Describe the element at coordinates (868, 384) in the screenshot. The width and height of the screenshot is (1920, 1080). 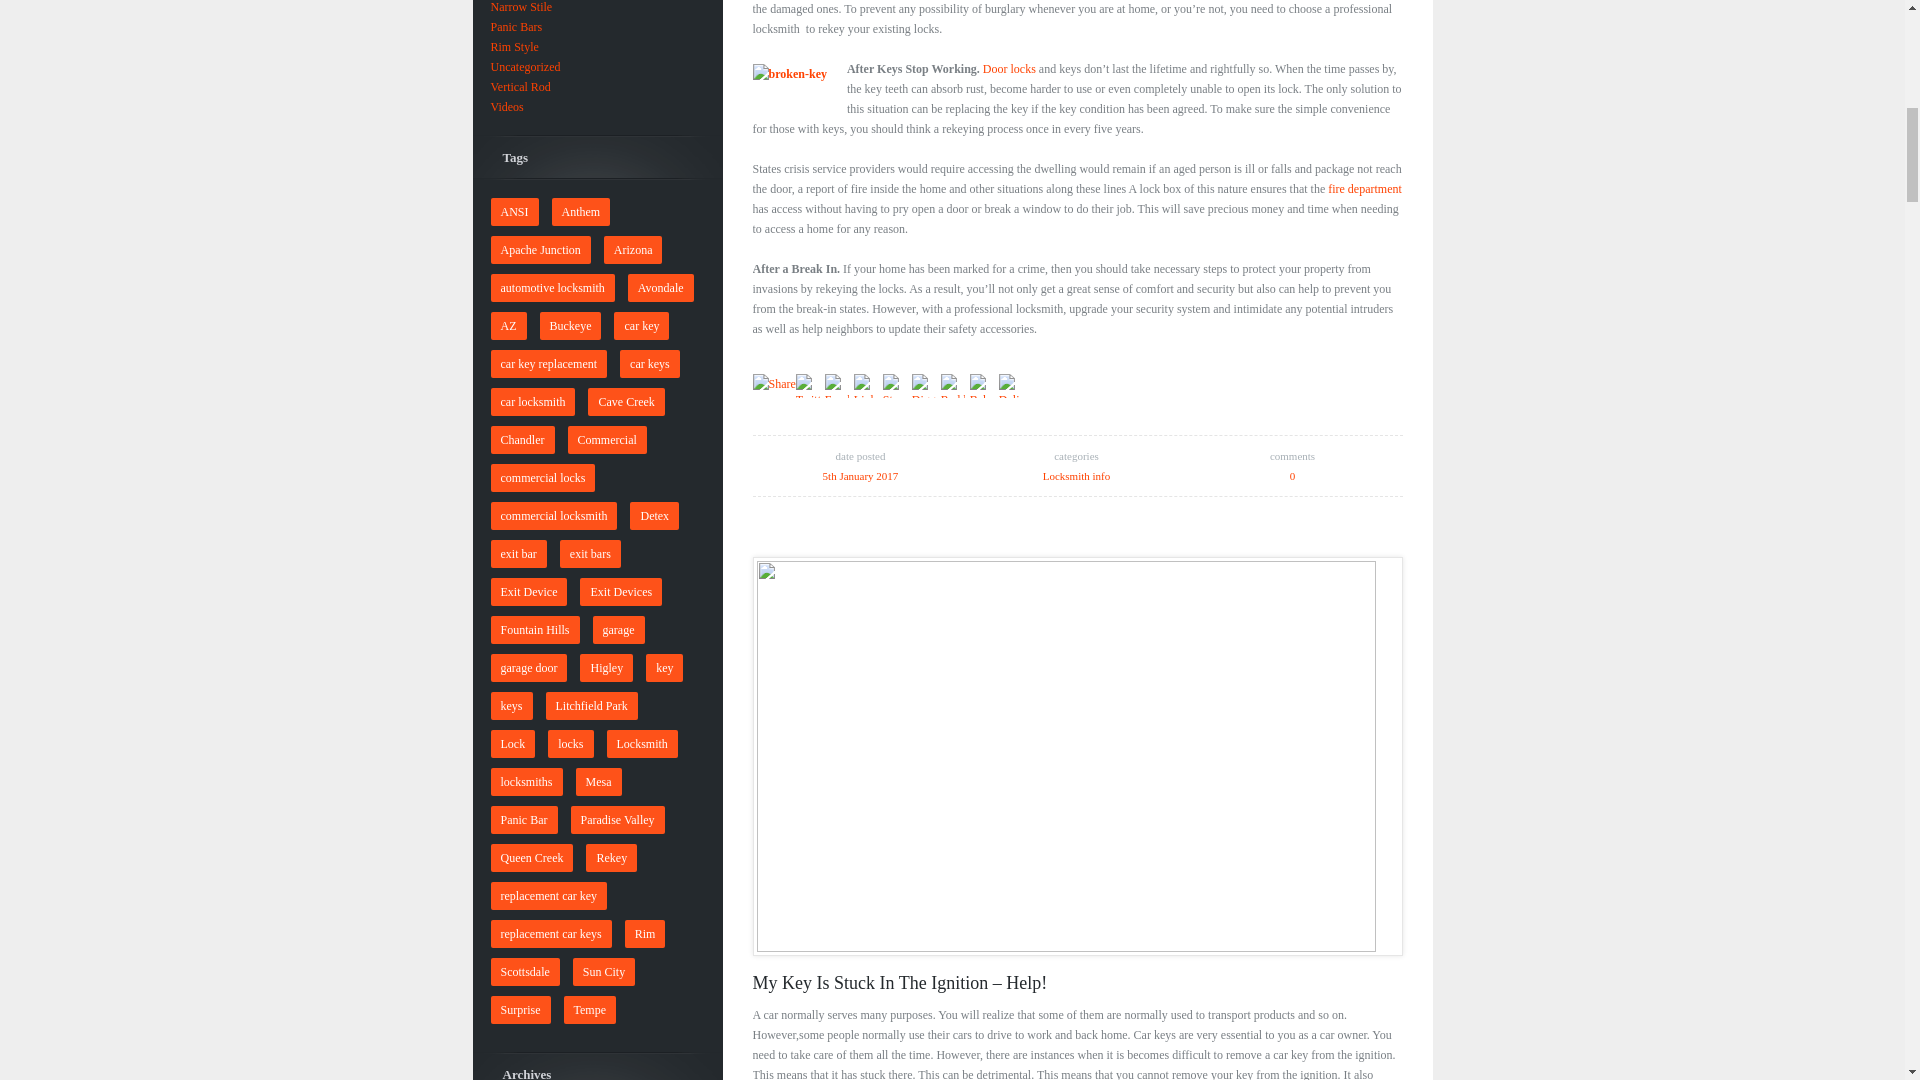
I see `Linkedin` at that location.